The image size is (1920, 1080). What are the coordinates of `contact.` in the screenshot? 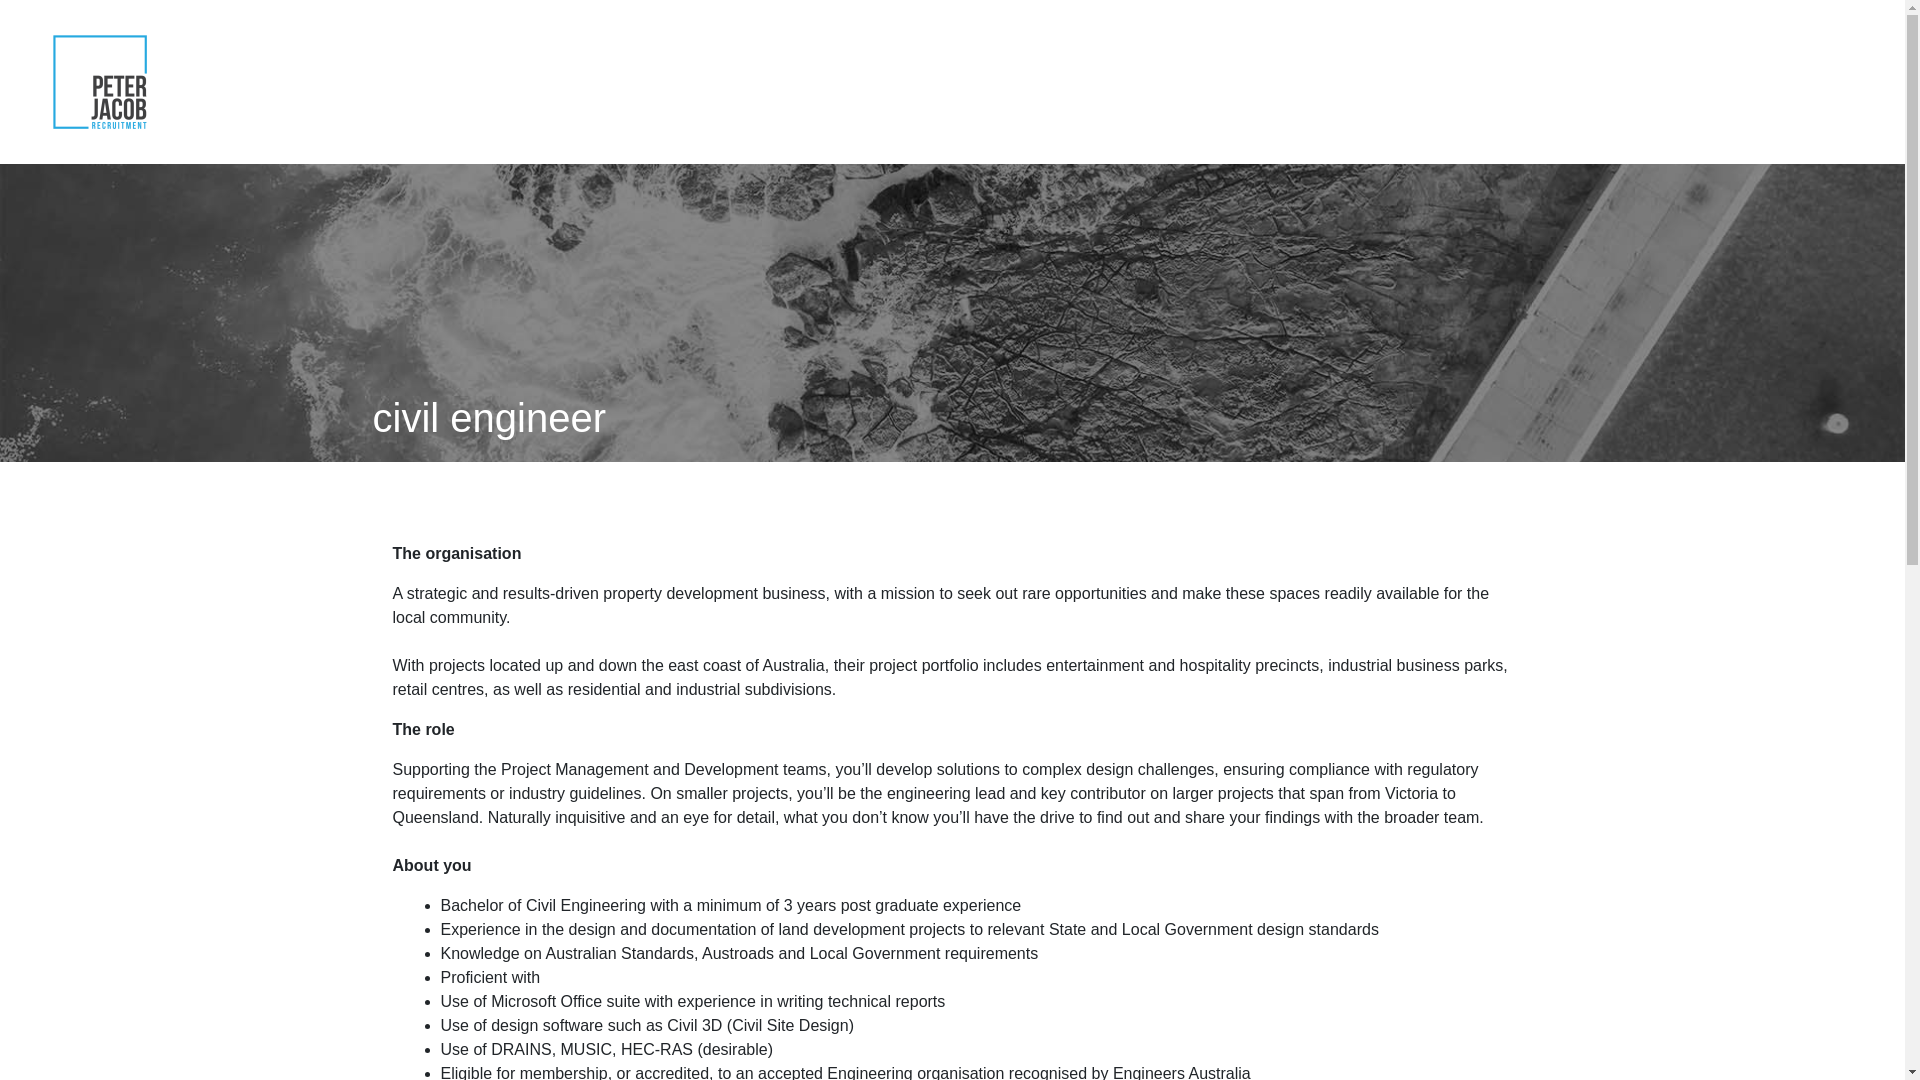 It's located at (1841, 82).